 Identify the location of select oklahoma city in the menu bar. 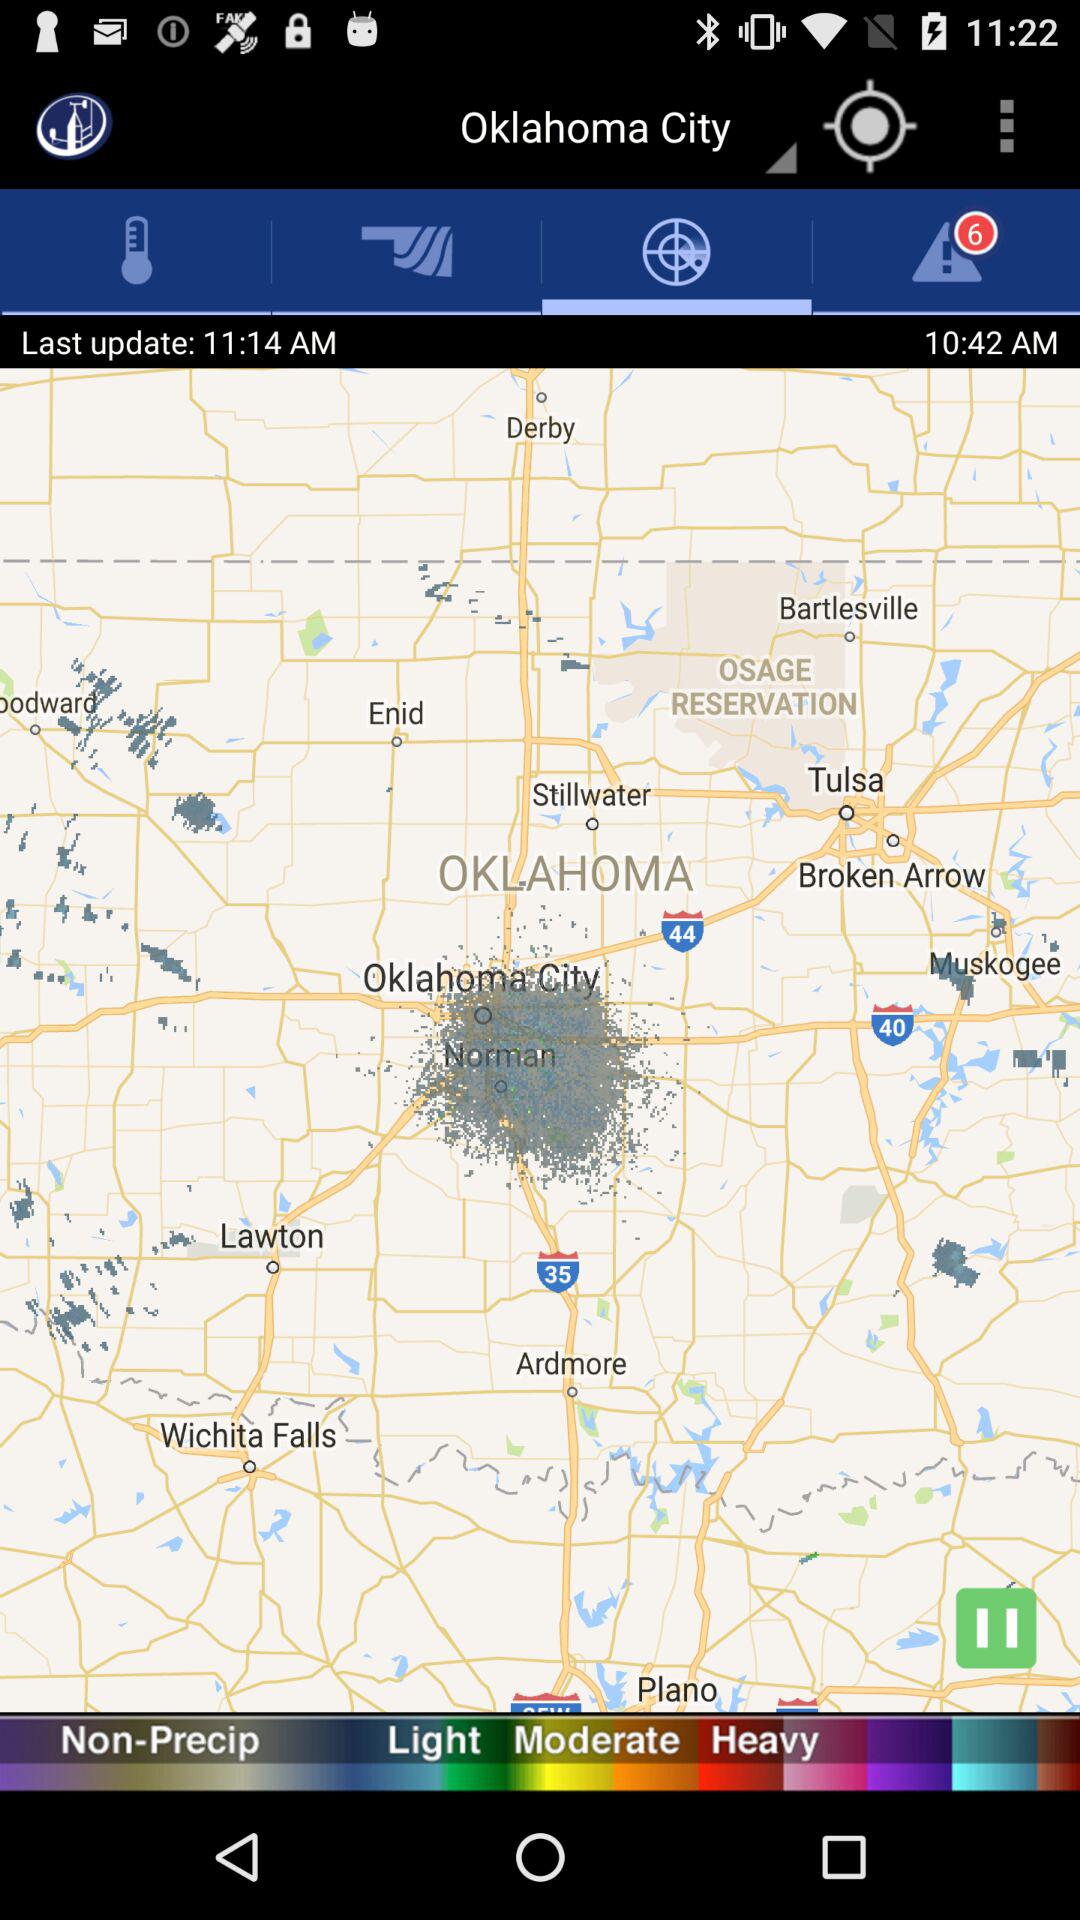
(616, 126).